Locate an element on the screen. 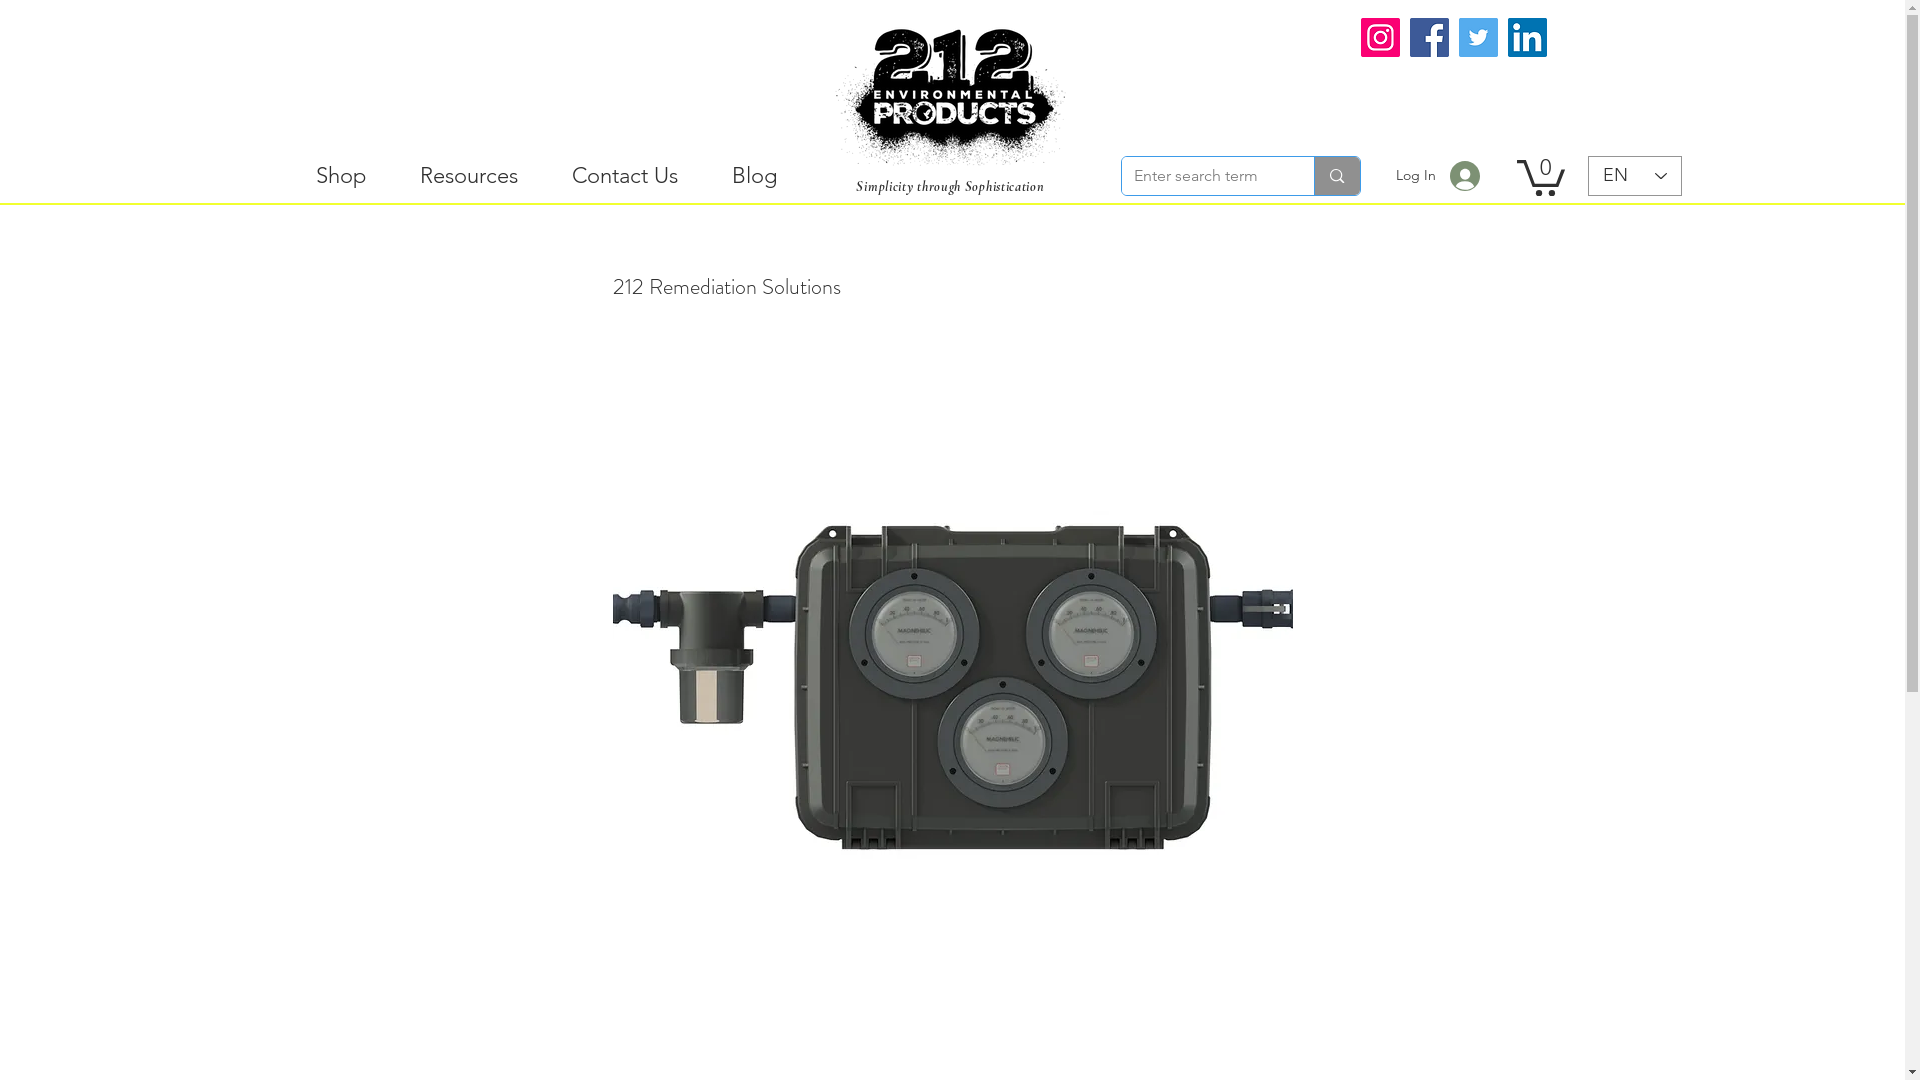  0 is located at coordinates (1540, 176).